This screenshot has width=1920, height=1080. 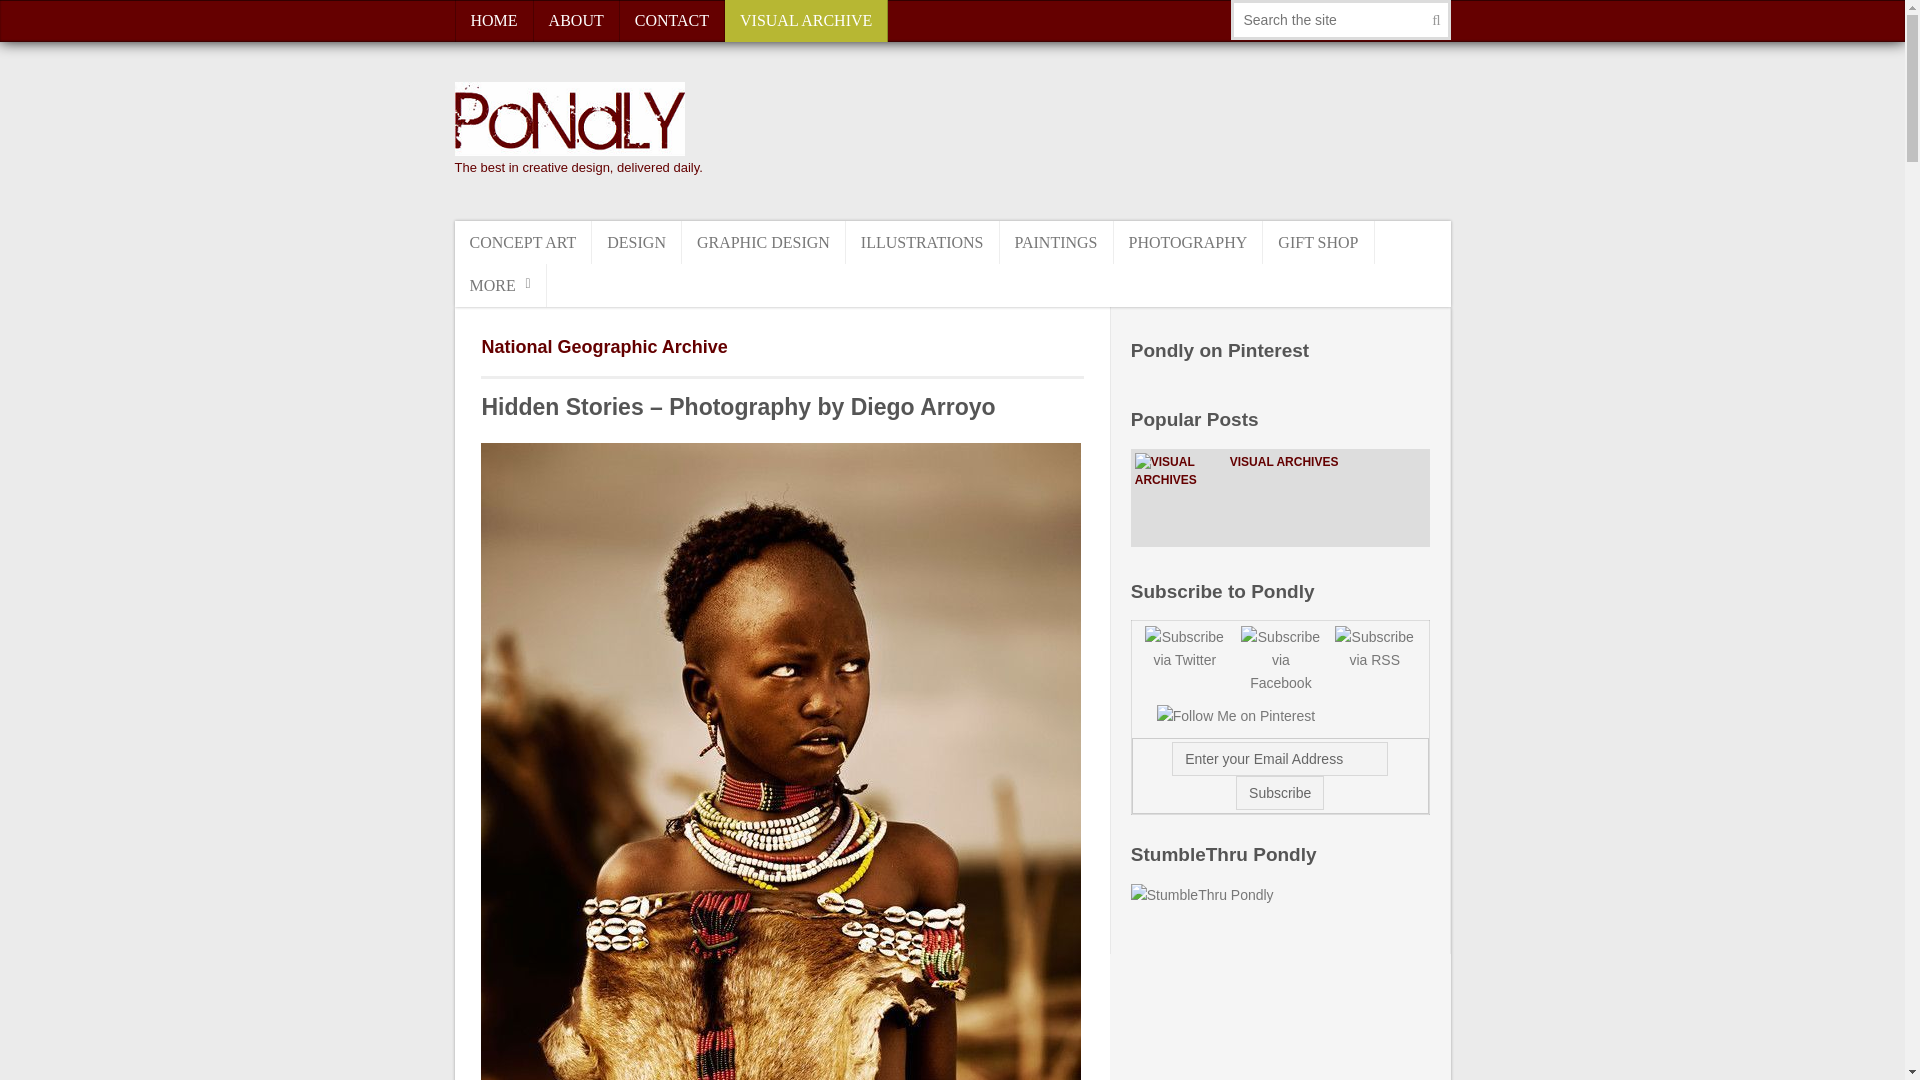 I want to click on CONCEPT ART, so click(x=522, y=242).